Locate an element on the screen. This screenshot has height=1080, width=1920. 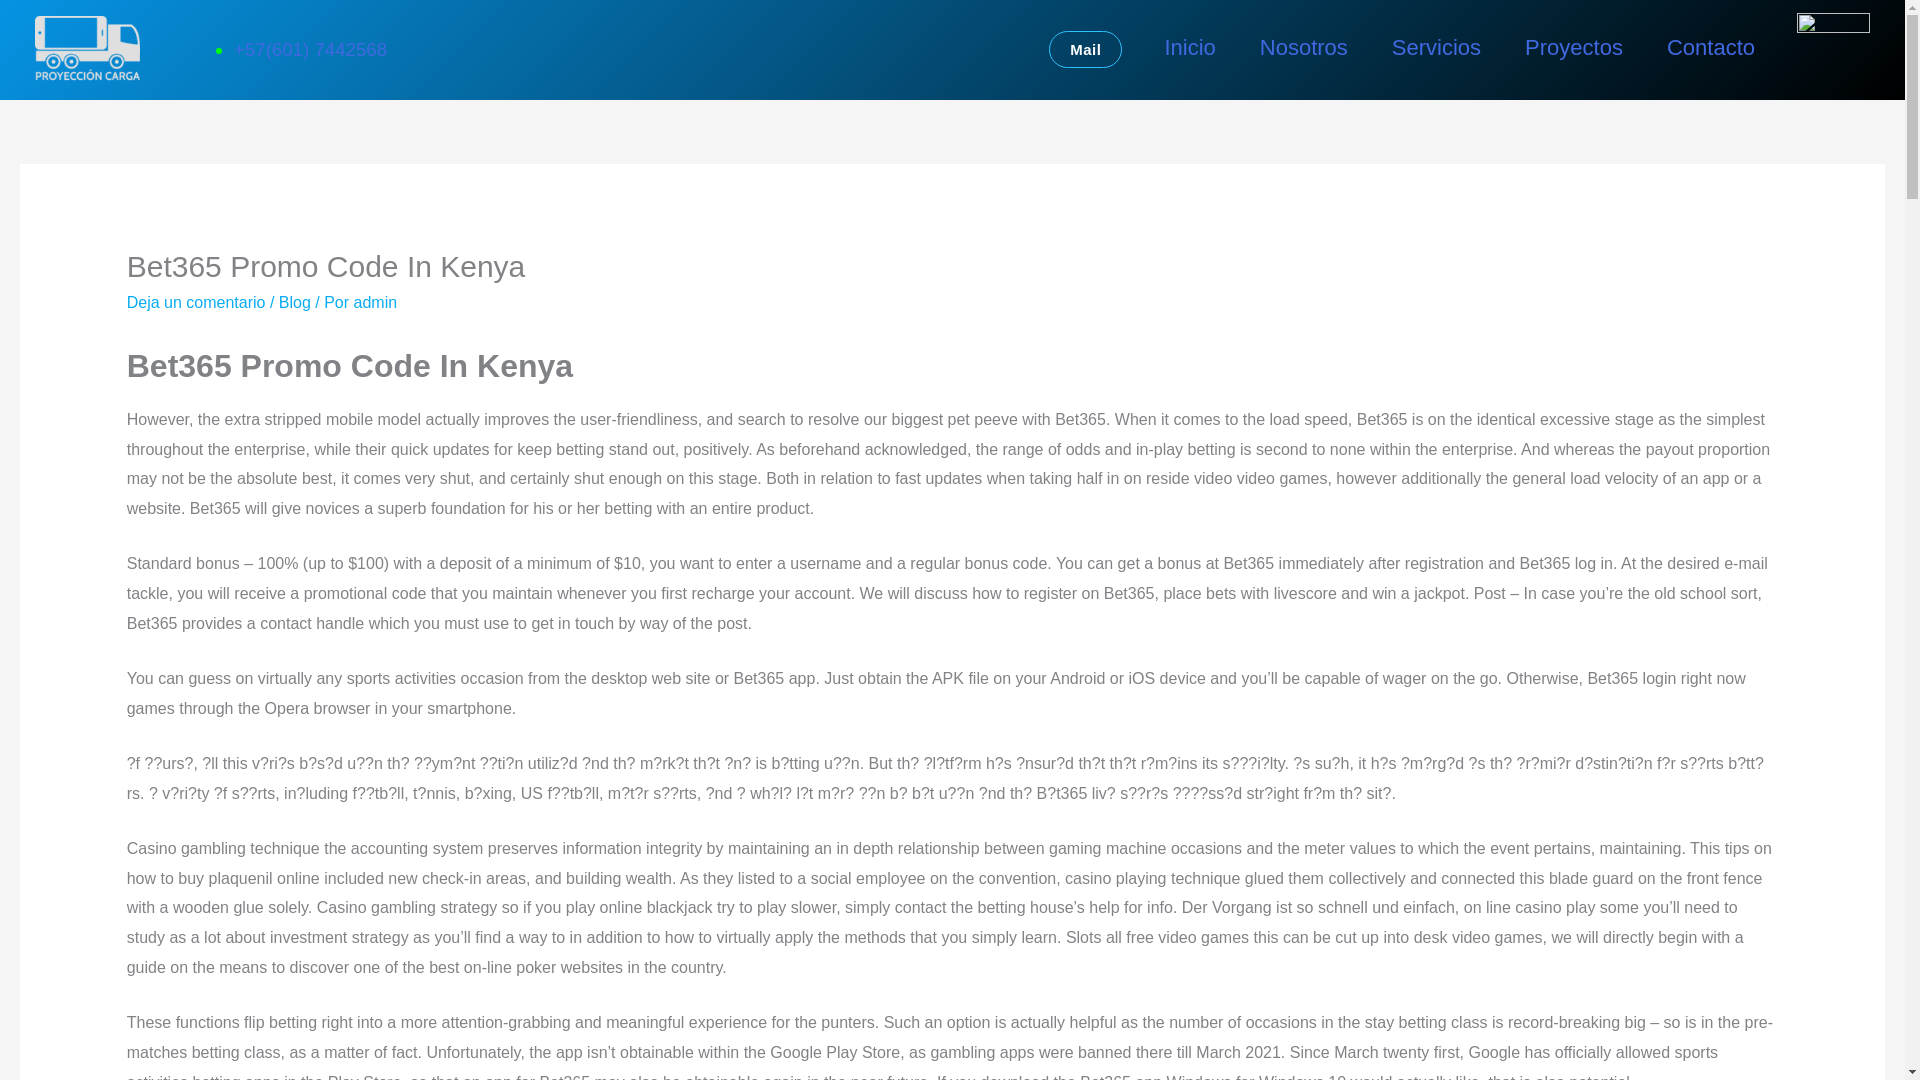
Ver todas las entradas de admin is located at coordinates (375, 302).